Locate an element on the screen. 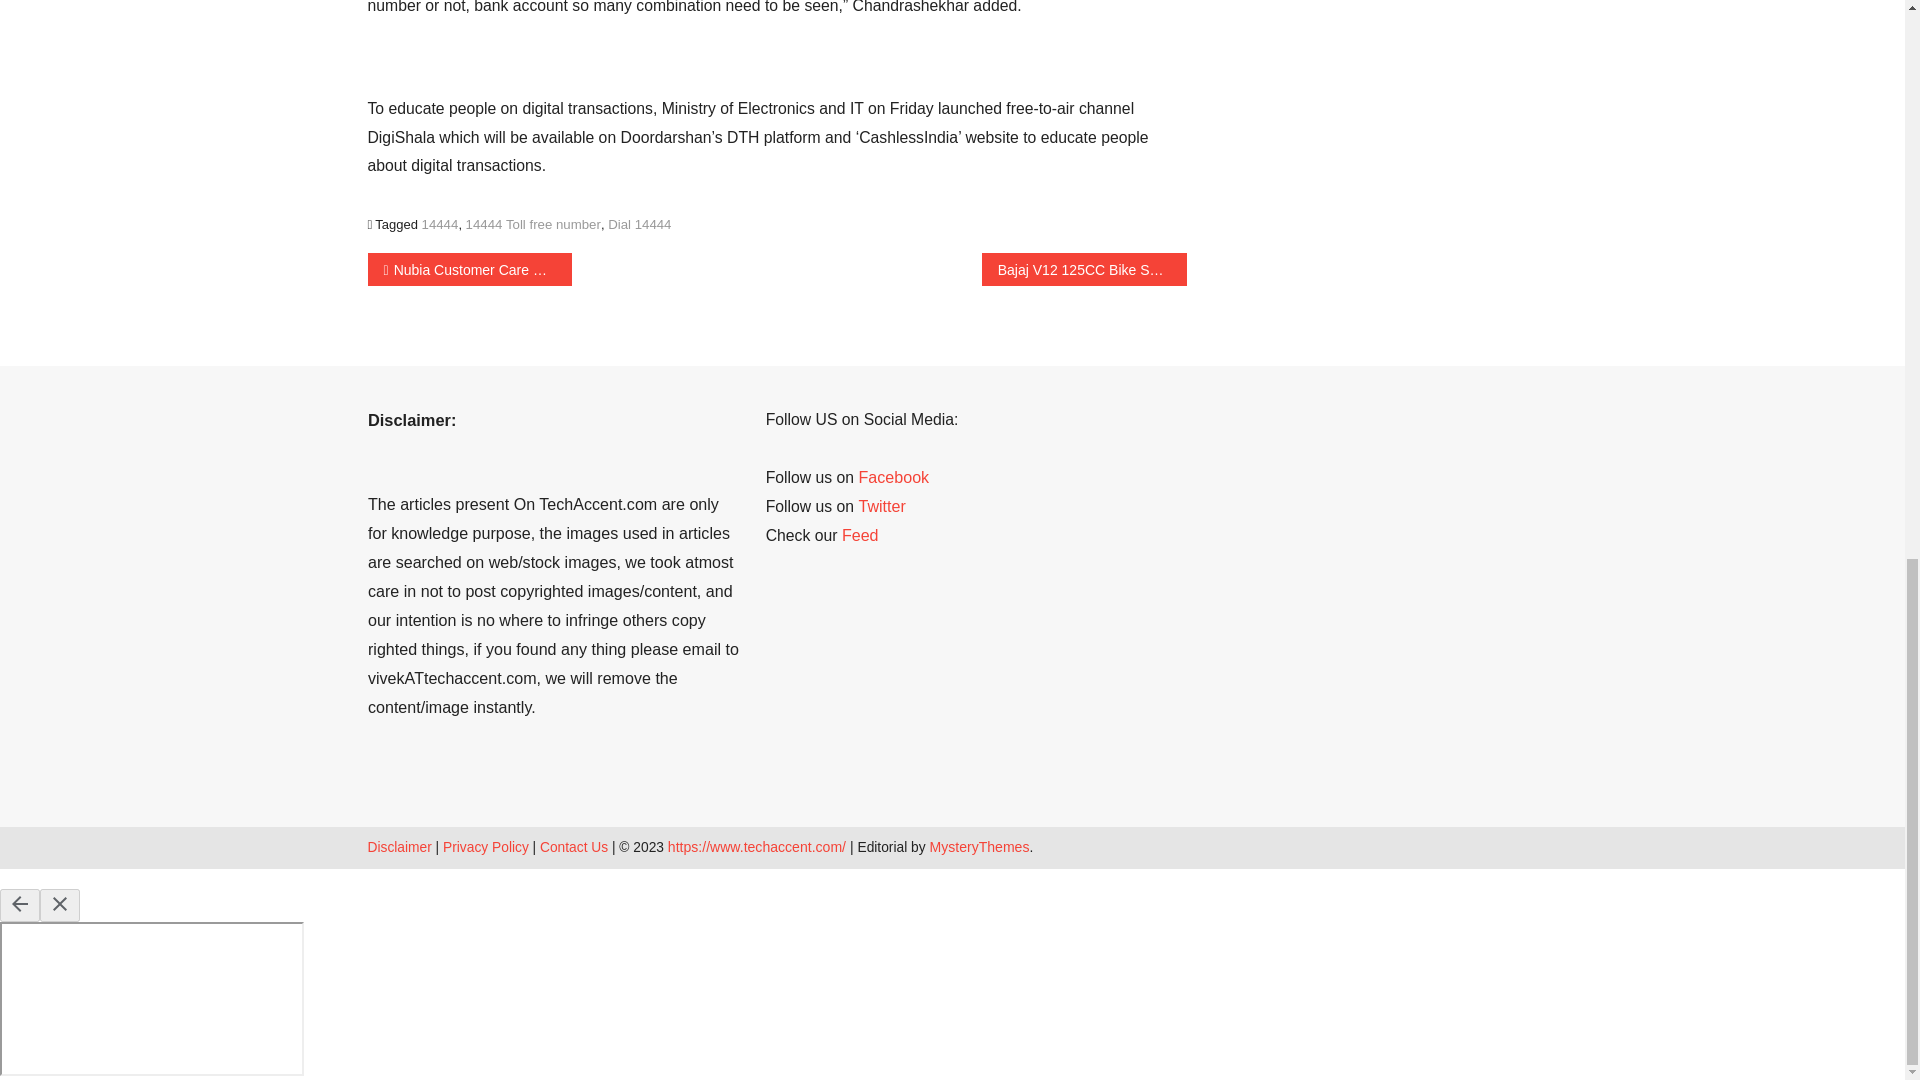  14444 is located at coordinates (440, 224).